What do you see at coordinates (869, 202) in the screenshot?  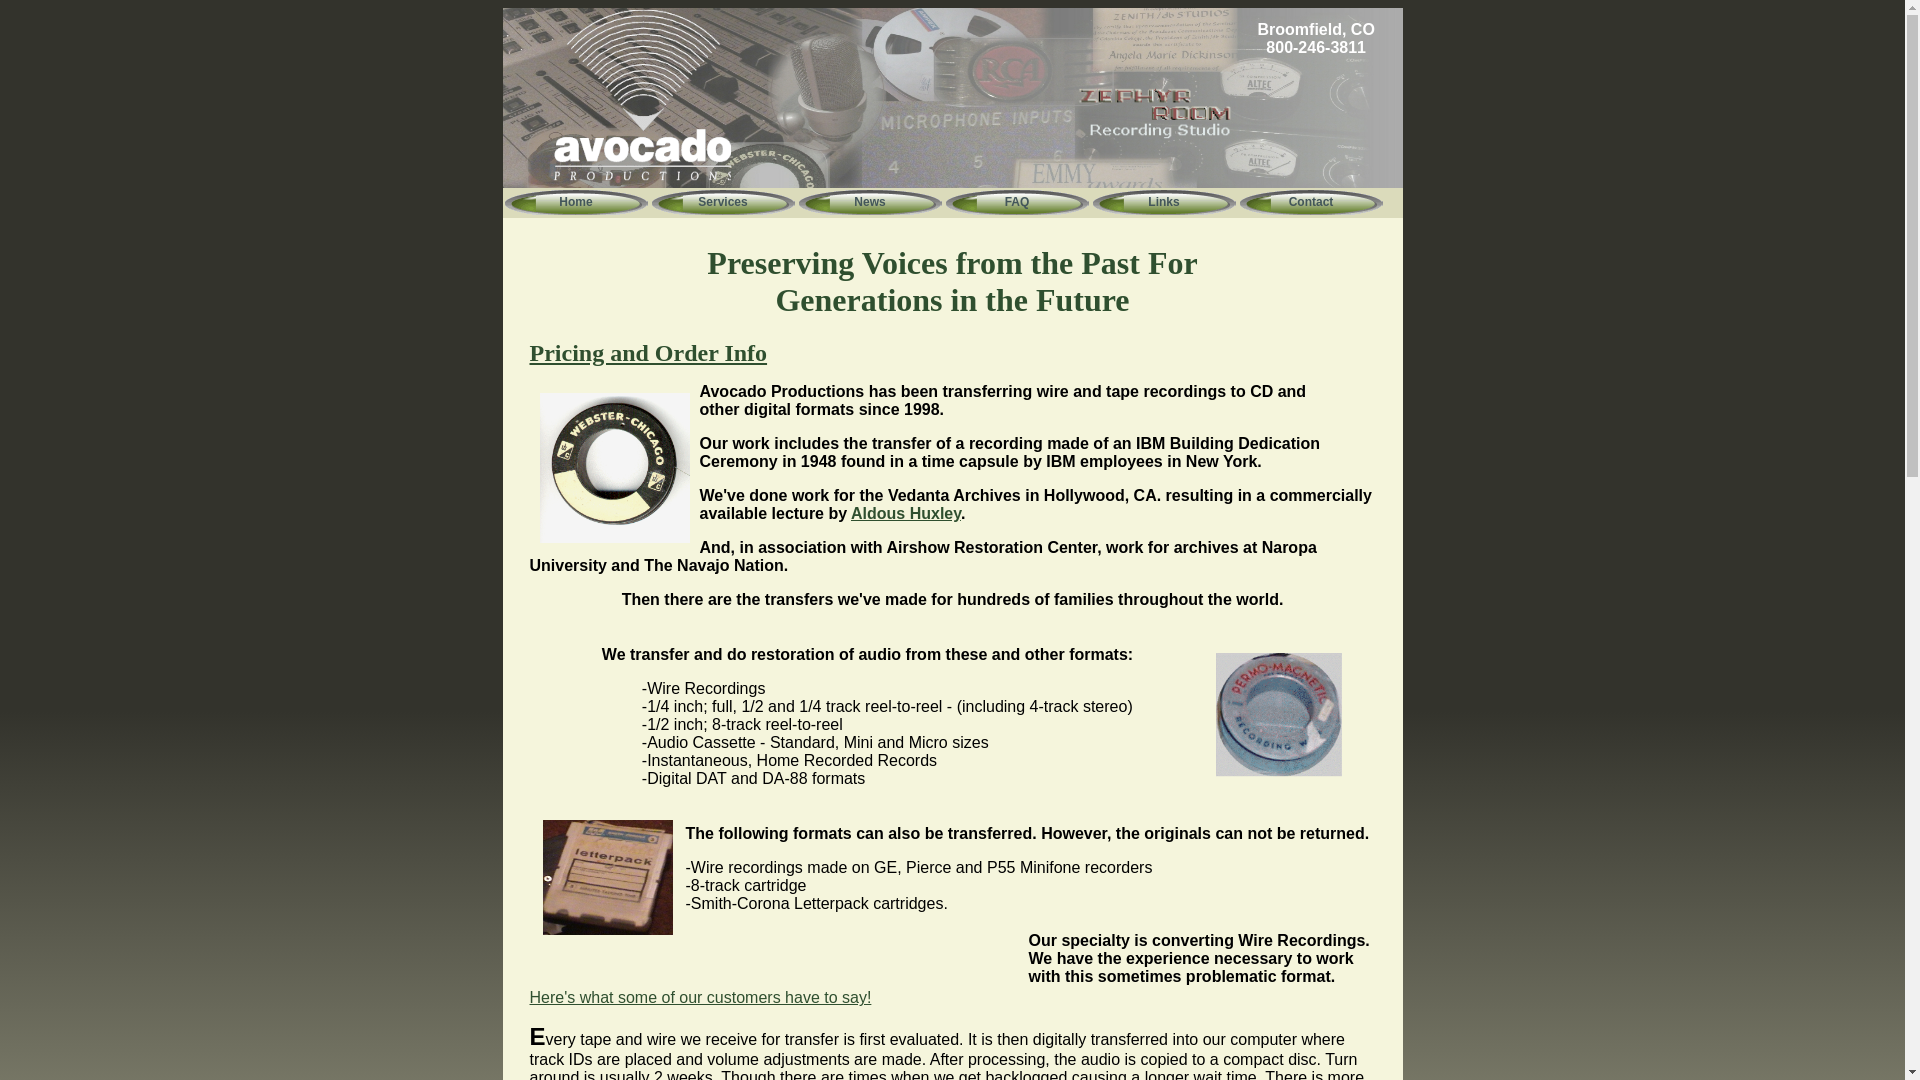 I see `News` at bounding box center [869, 202].